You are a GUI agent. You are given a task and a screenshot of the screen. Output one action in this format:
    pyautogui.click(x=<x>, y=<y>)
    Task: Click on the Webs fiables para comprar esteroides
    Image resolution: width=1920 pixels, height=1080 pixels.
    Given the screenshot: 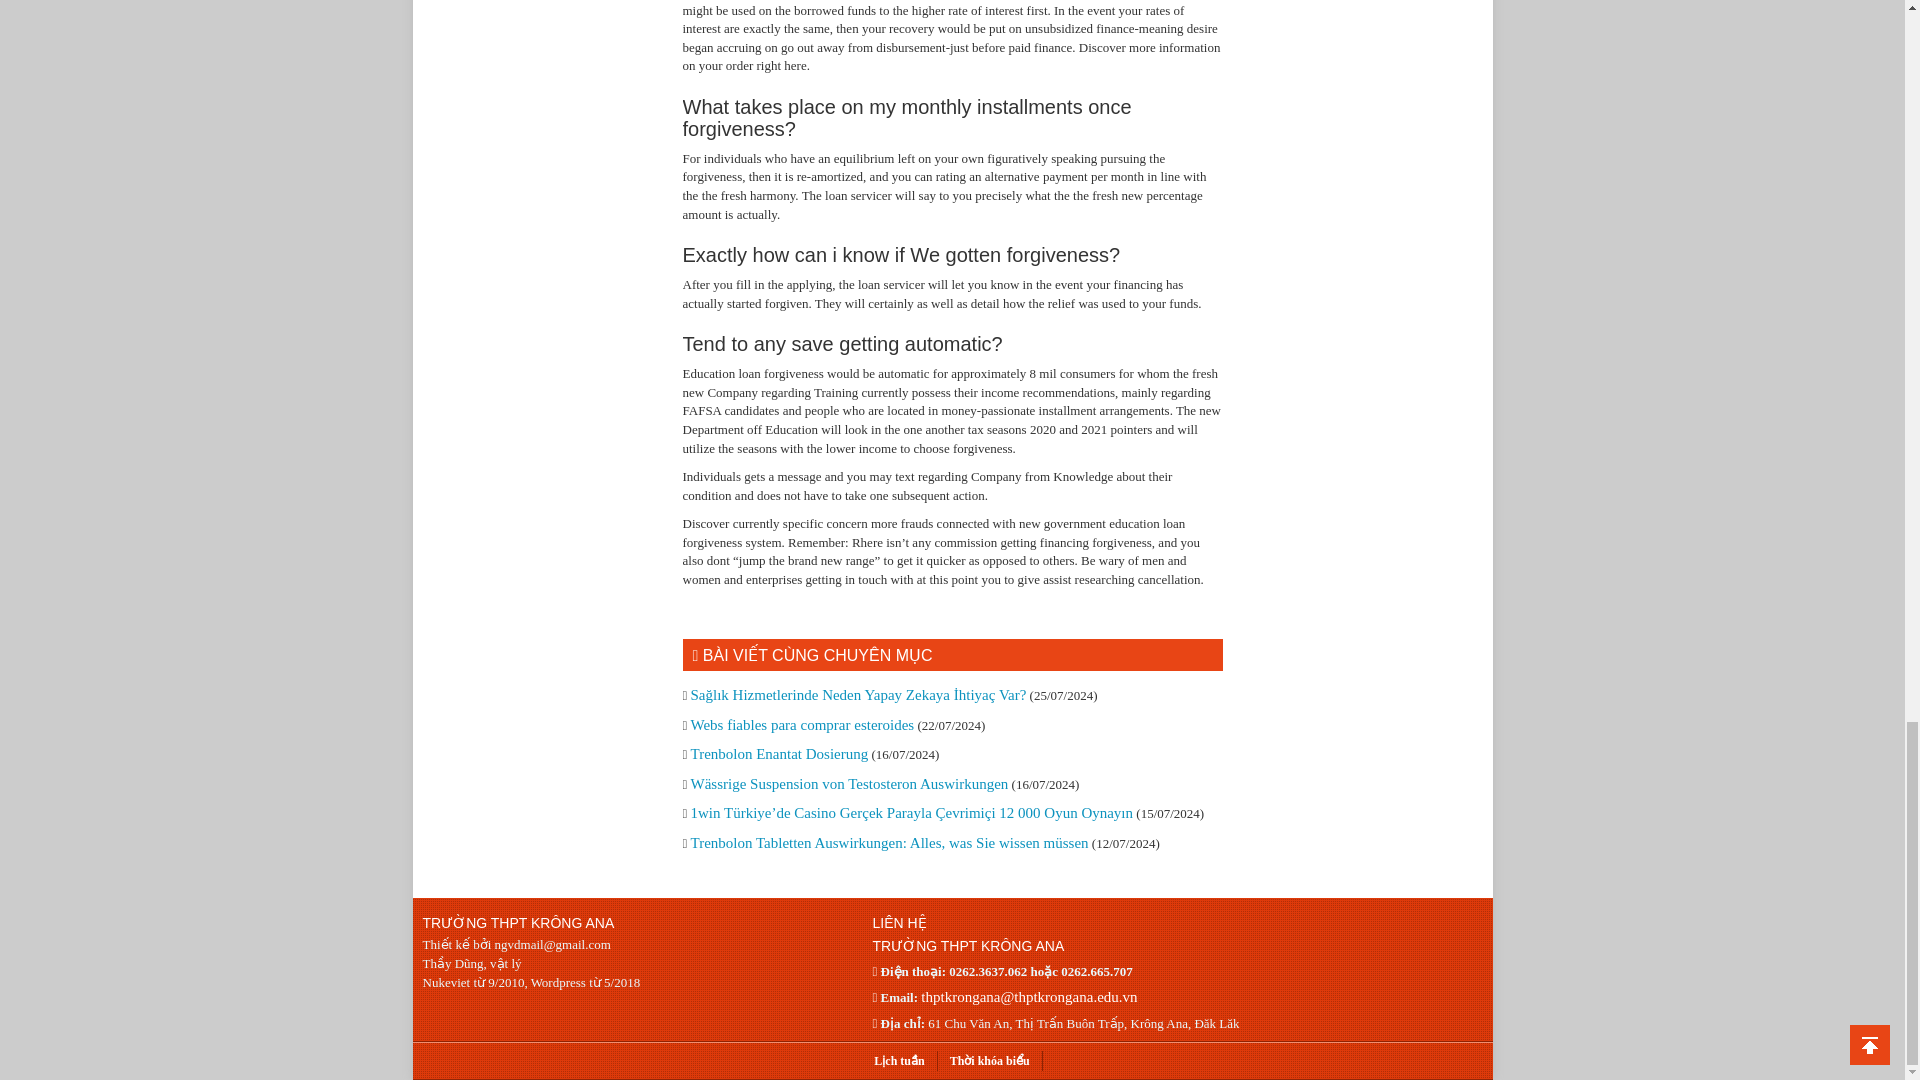 What is the action you would take?
    pyautogui.click(x=801, y=725)
    